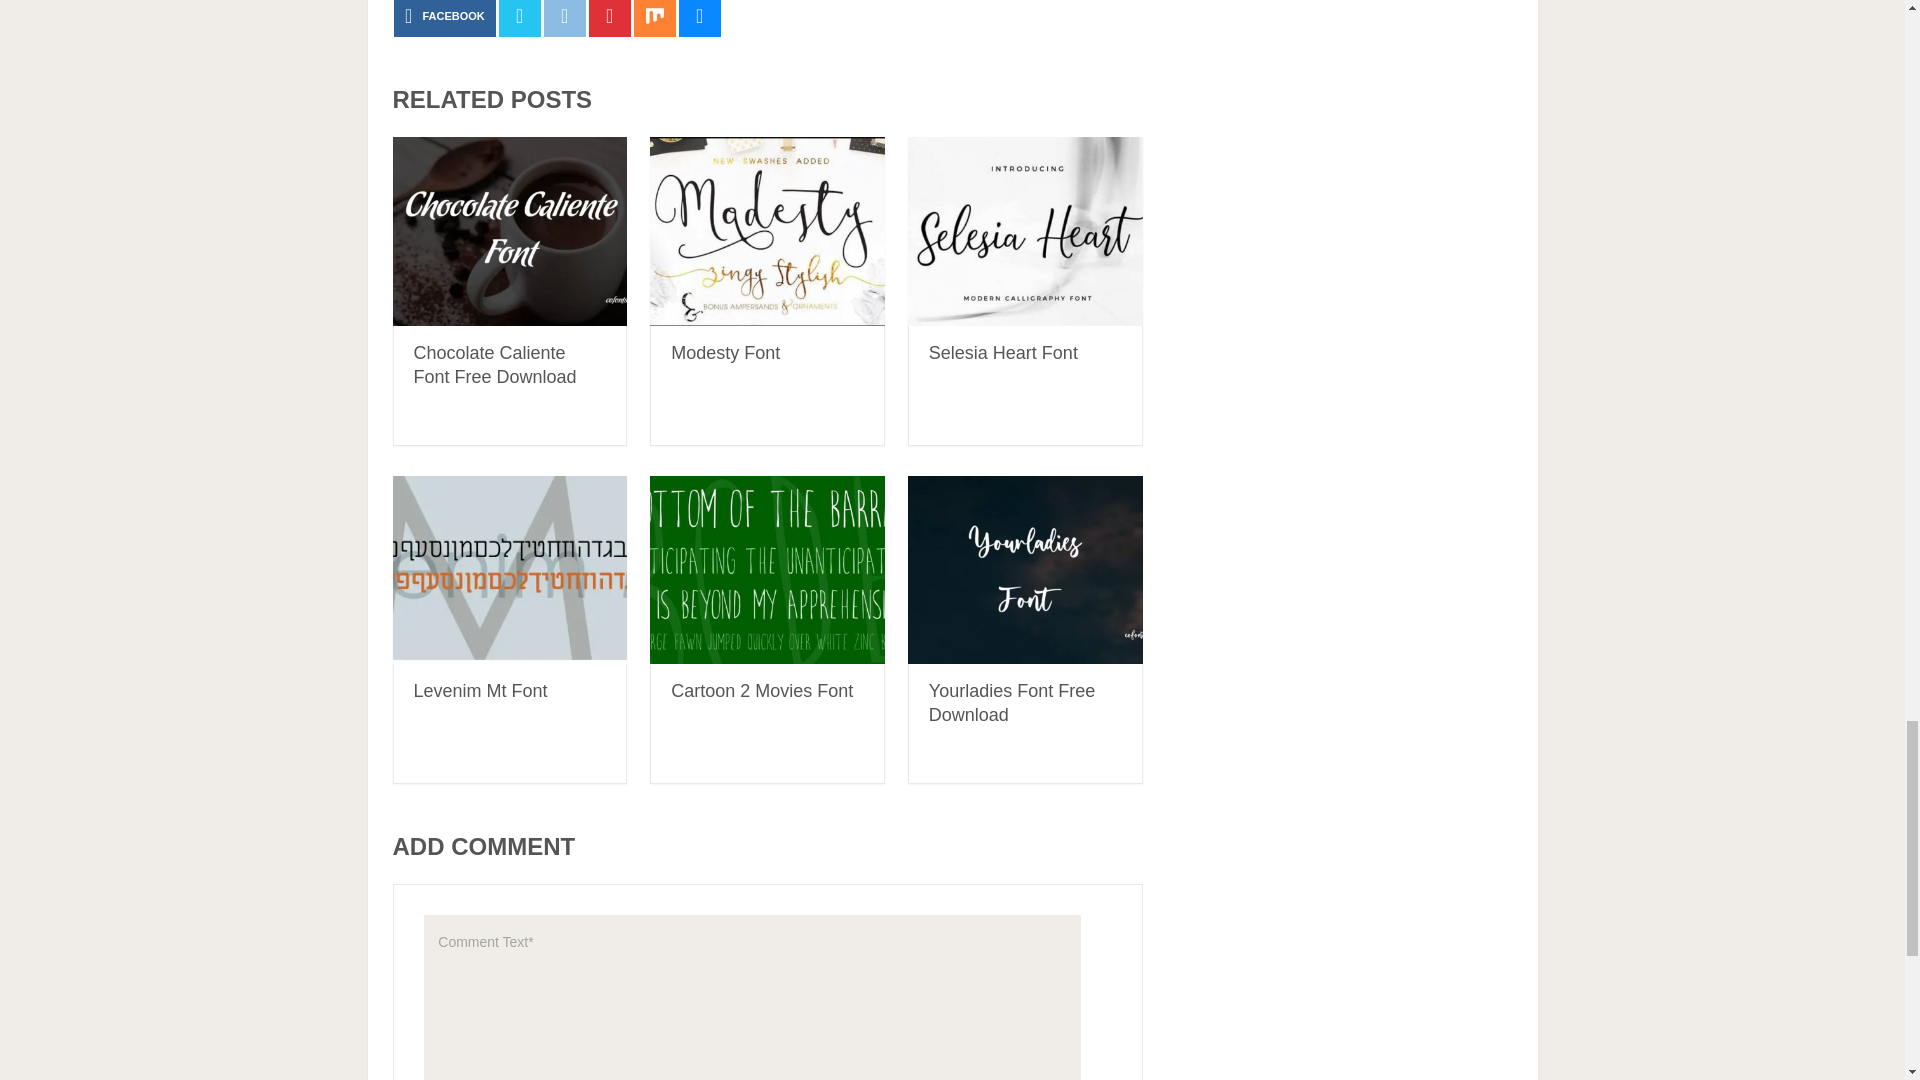 The width and height of the screenshot is (1920, 1080). Describe the element at coordinates (768, 570) in the screenshot. I see `Cartoon 2 Movies Font` at that location.